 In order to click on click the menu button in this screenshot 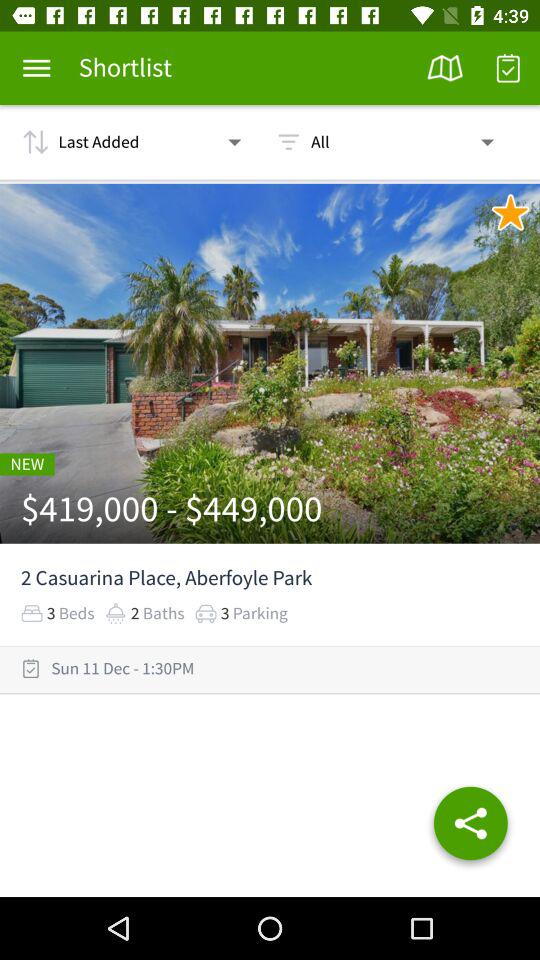, I will do `click(36, 68)`.